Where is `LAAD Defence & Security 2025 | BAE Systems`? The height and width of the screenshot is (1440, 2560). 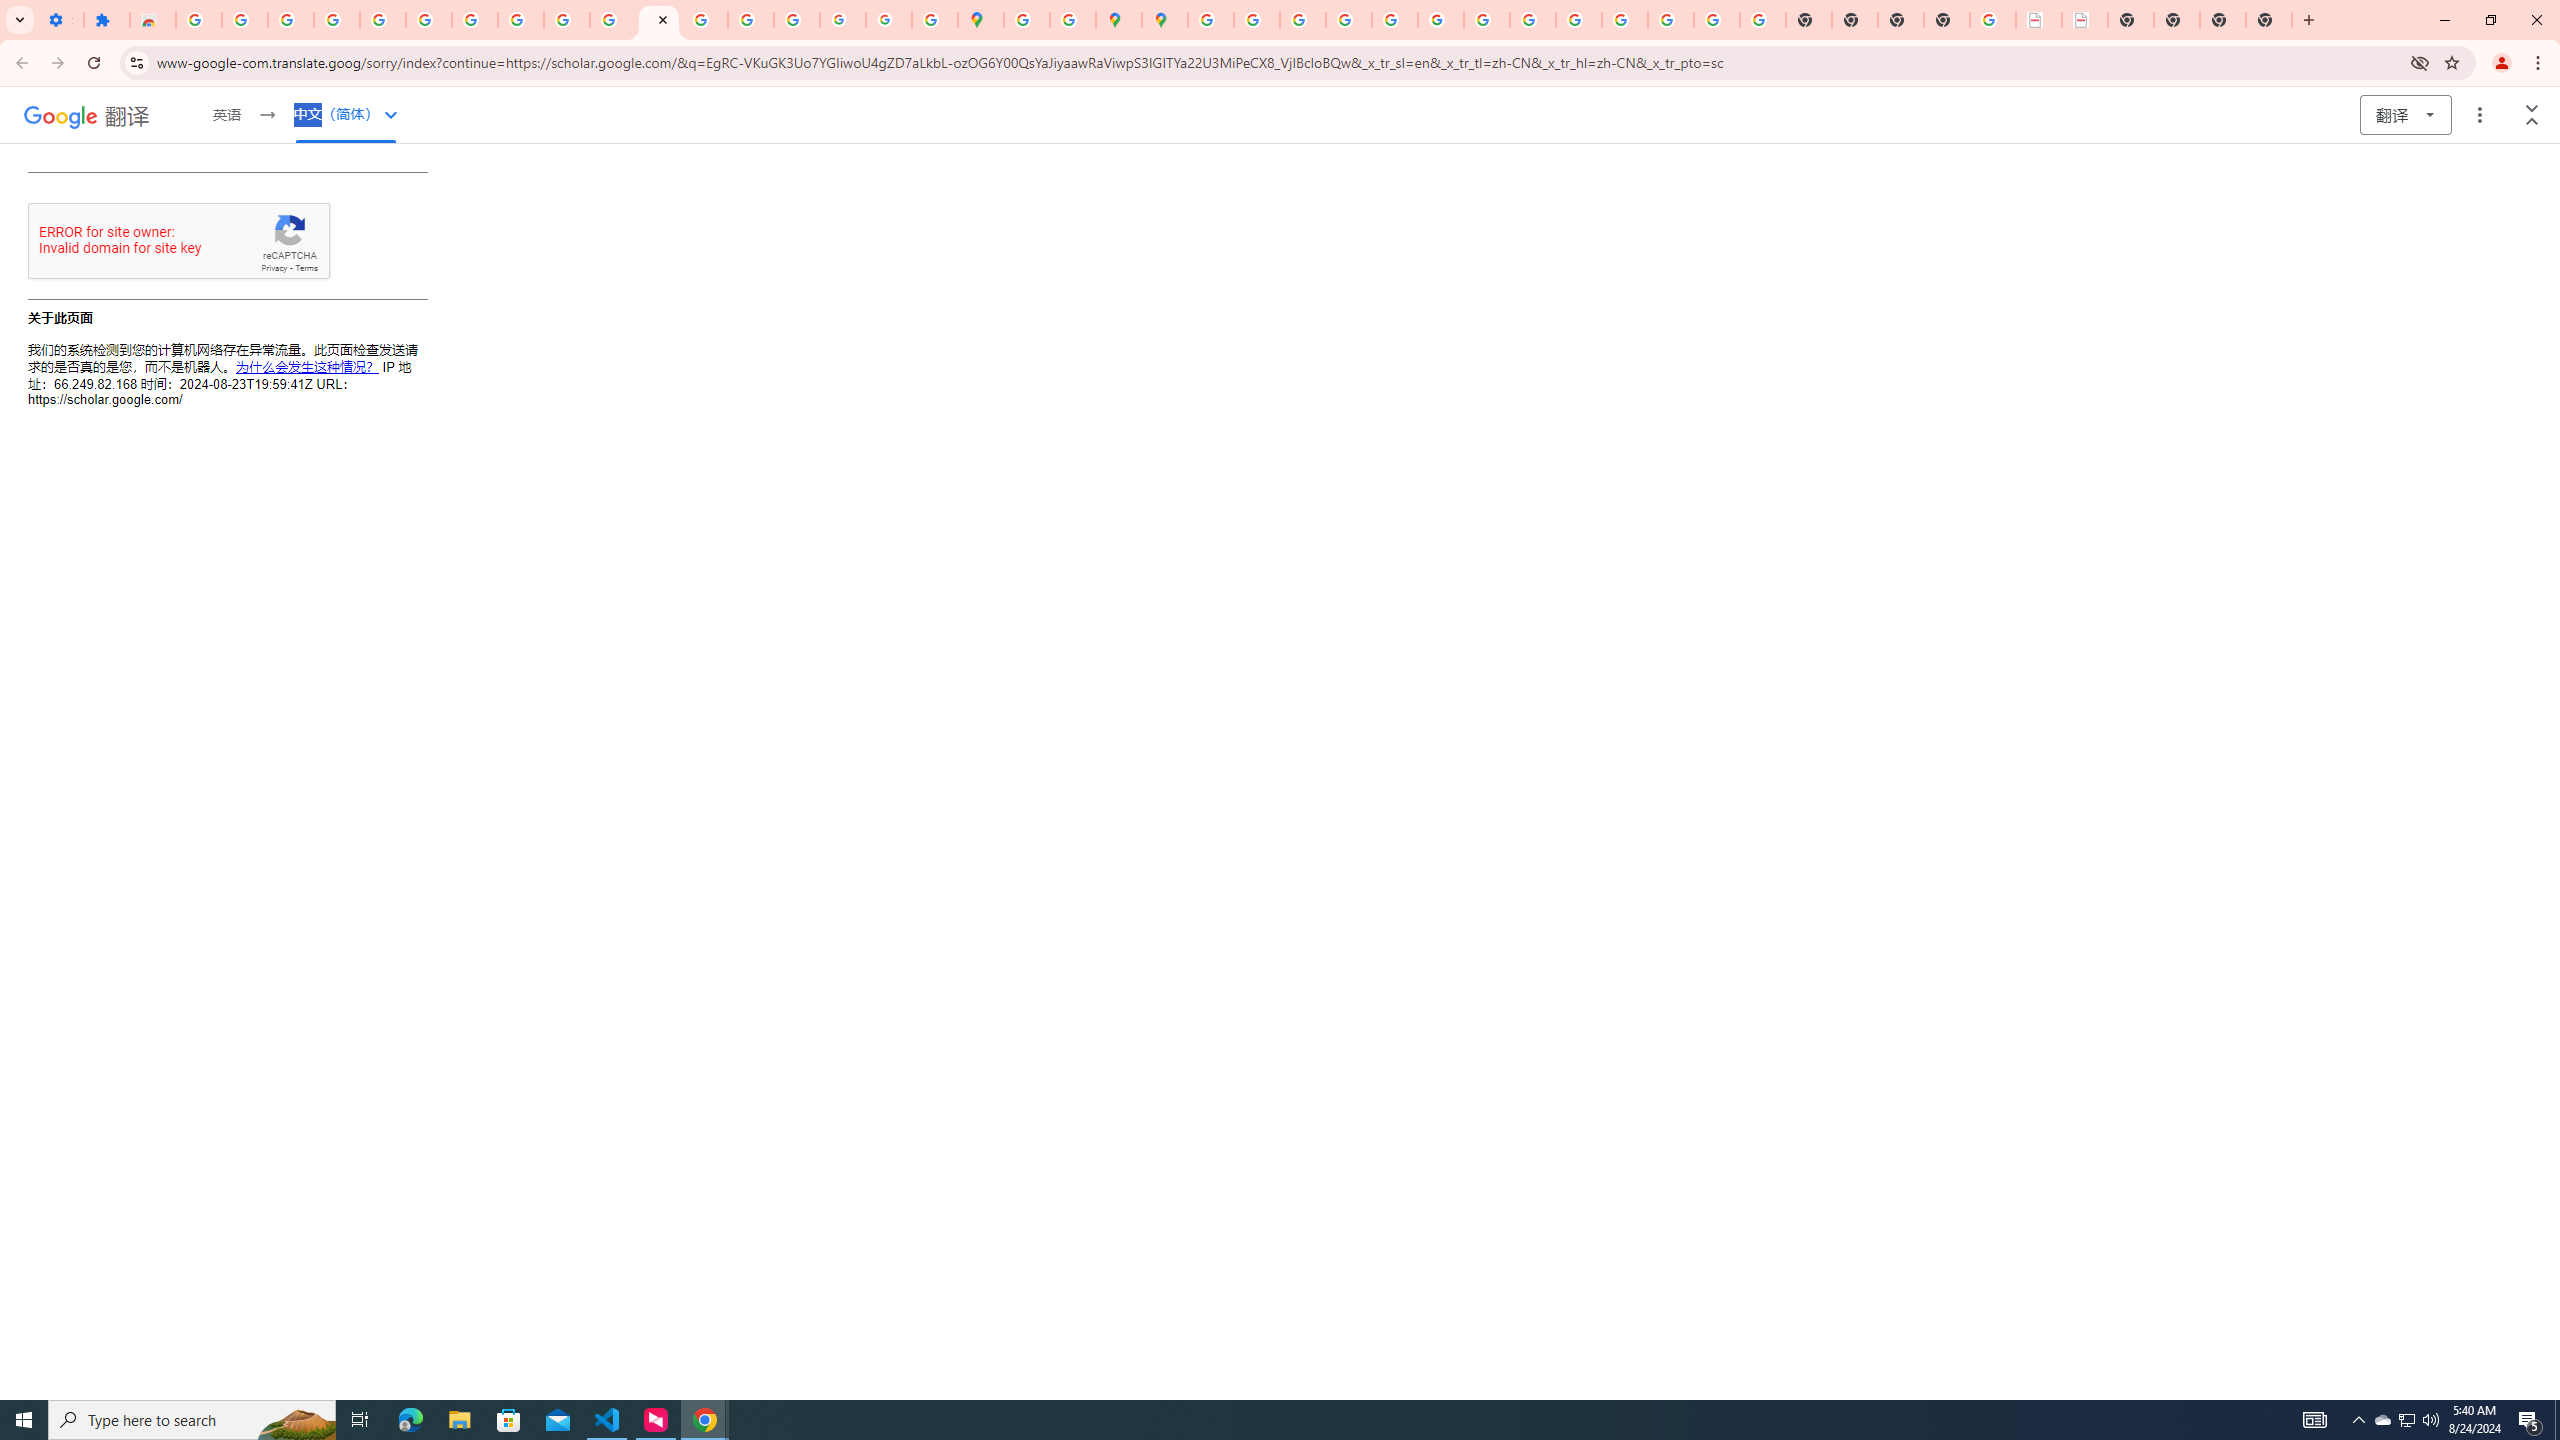
LAAD Defence & Security 2025 | BAE Systems is located at coordinates (2039, 20).